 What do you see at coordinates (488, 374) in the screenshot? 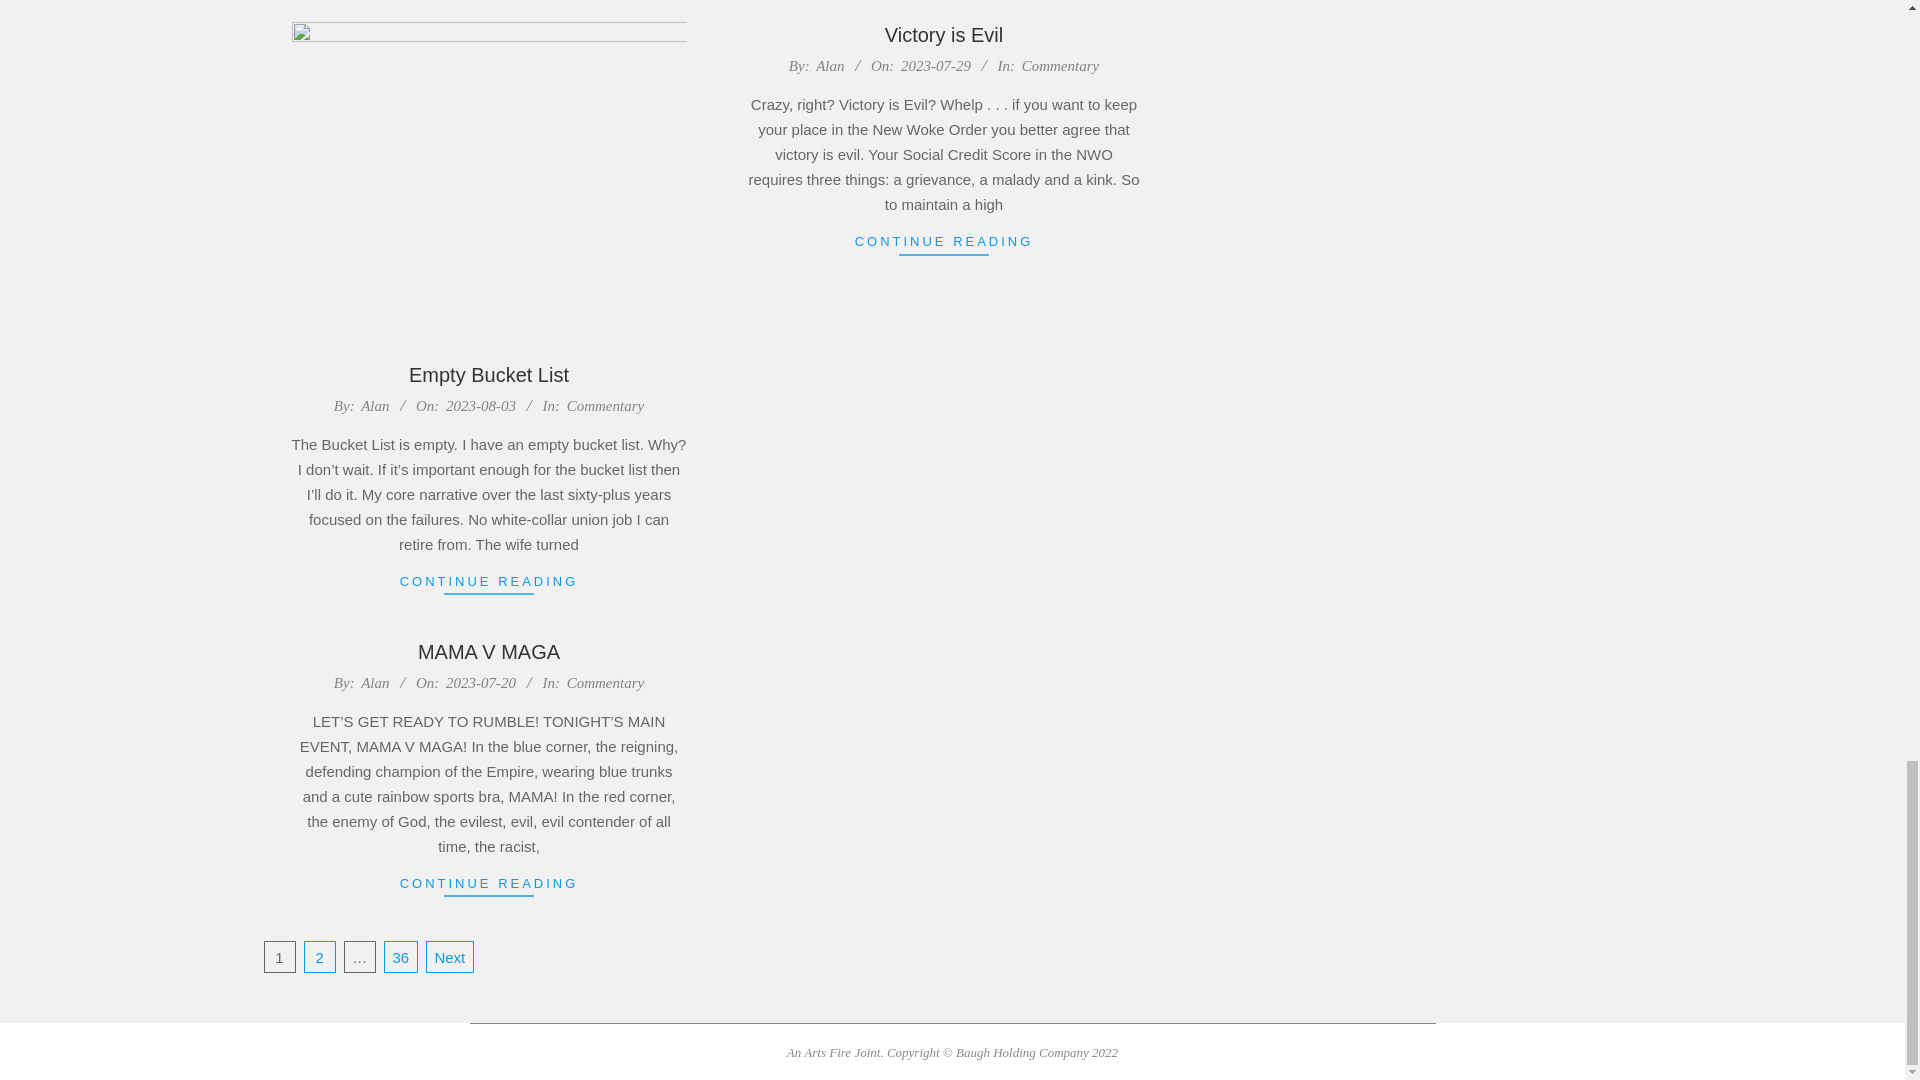
I see `Empty Bucket List` at bounding box center [488, 374].